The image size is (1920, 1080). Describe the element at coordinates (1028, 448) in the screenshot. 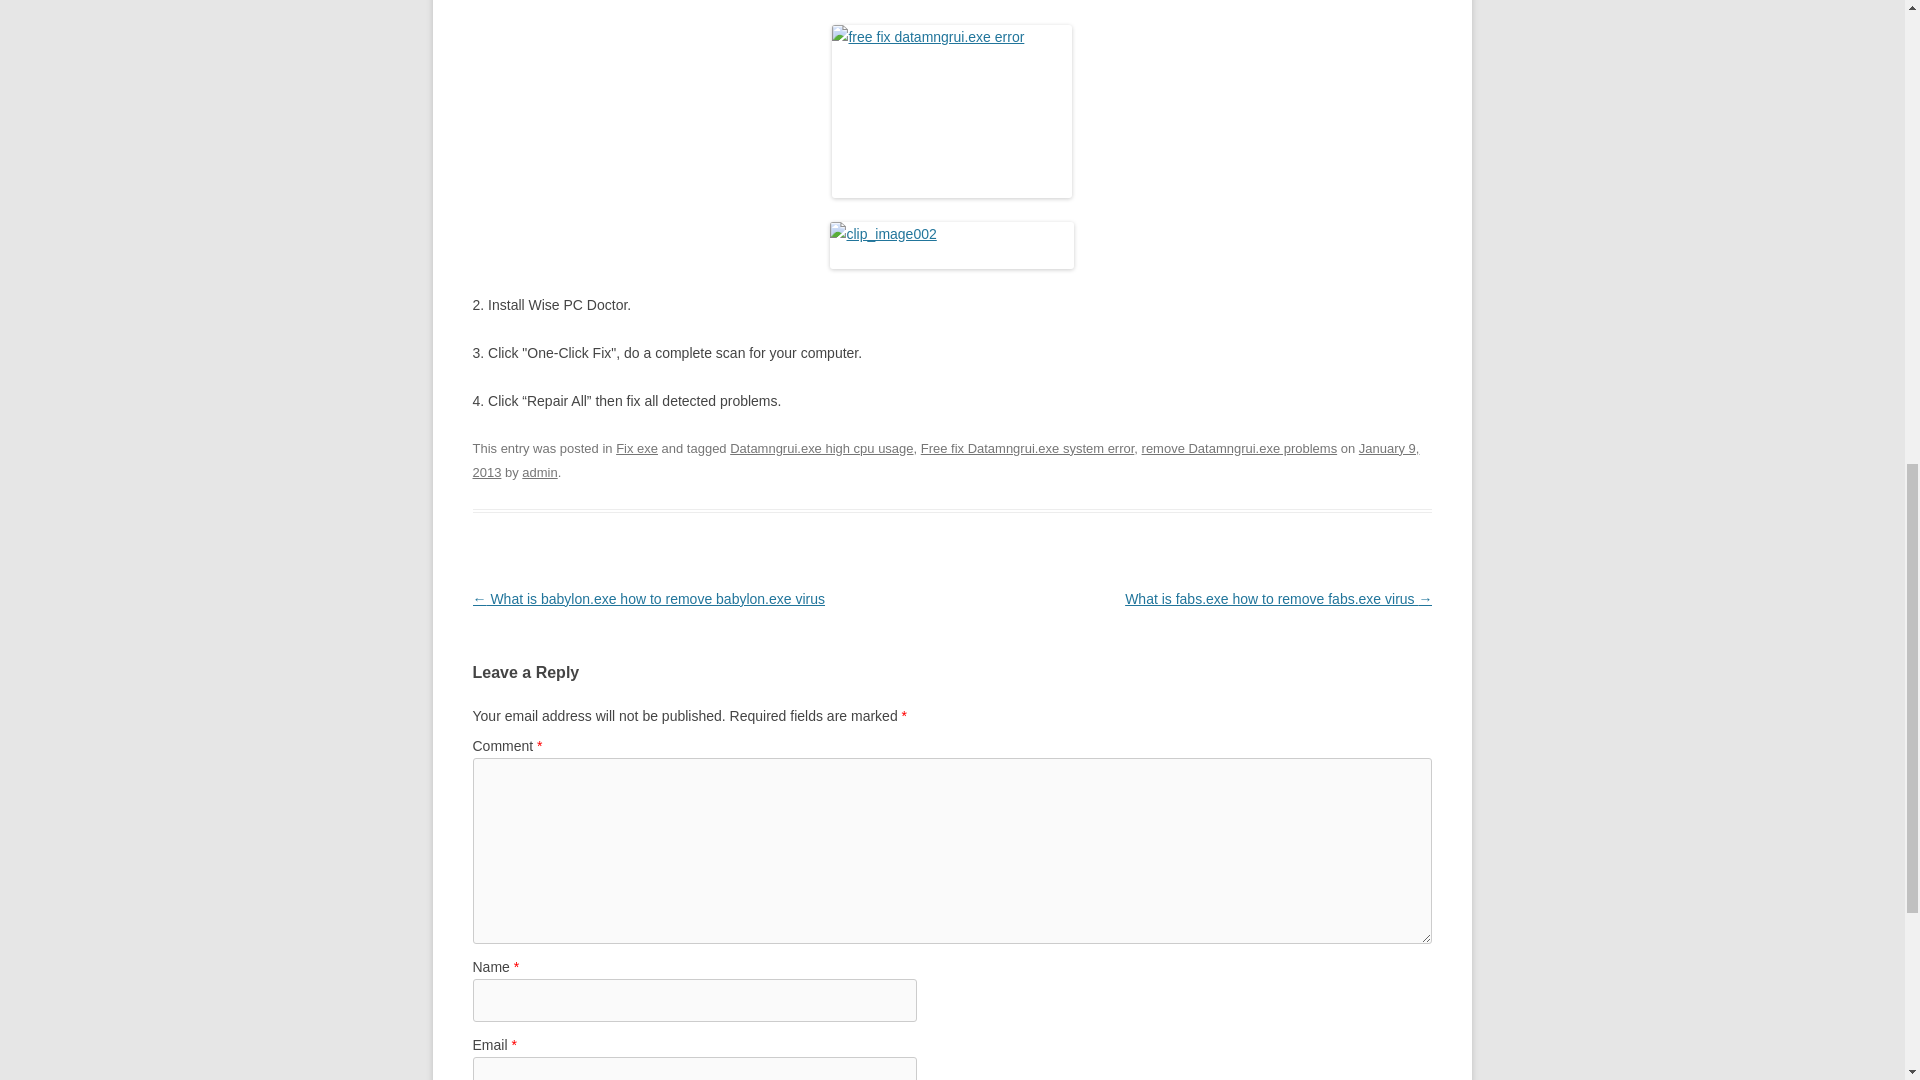

I see `Free fix Datamngrui.exe system error` at that location.